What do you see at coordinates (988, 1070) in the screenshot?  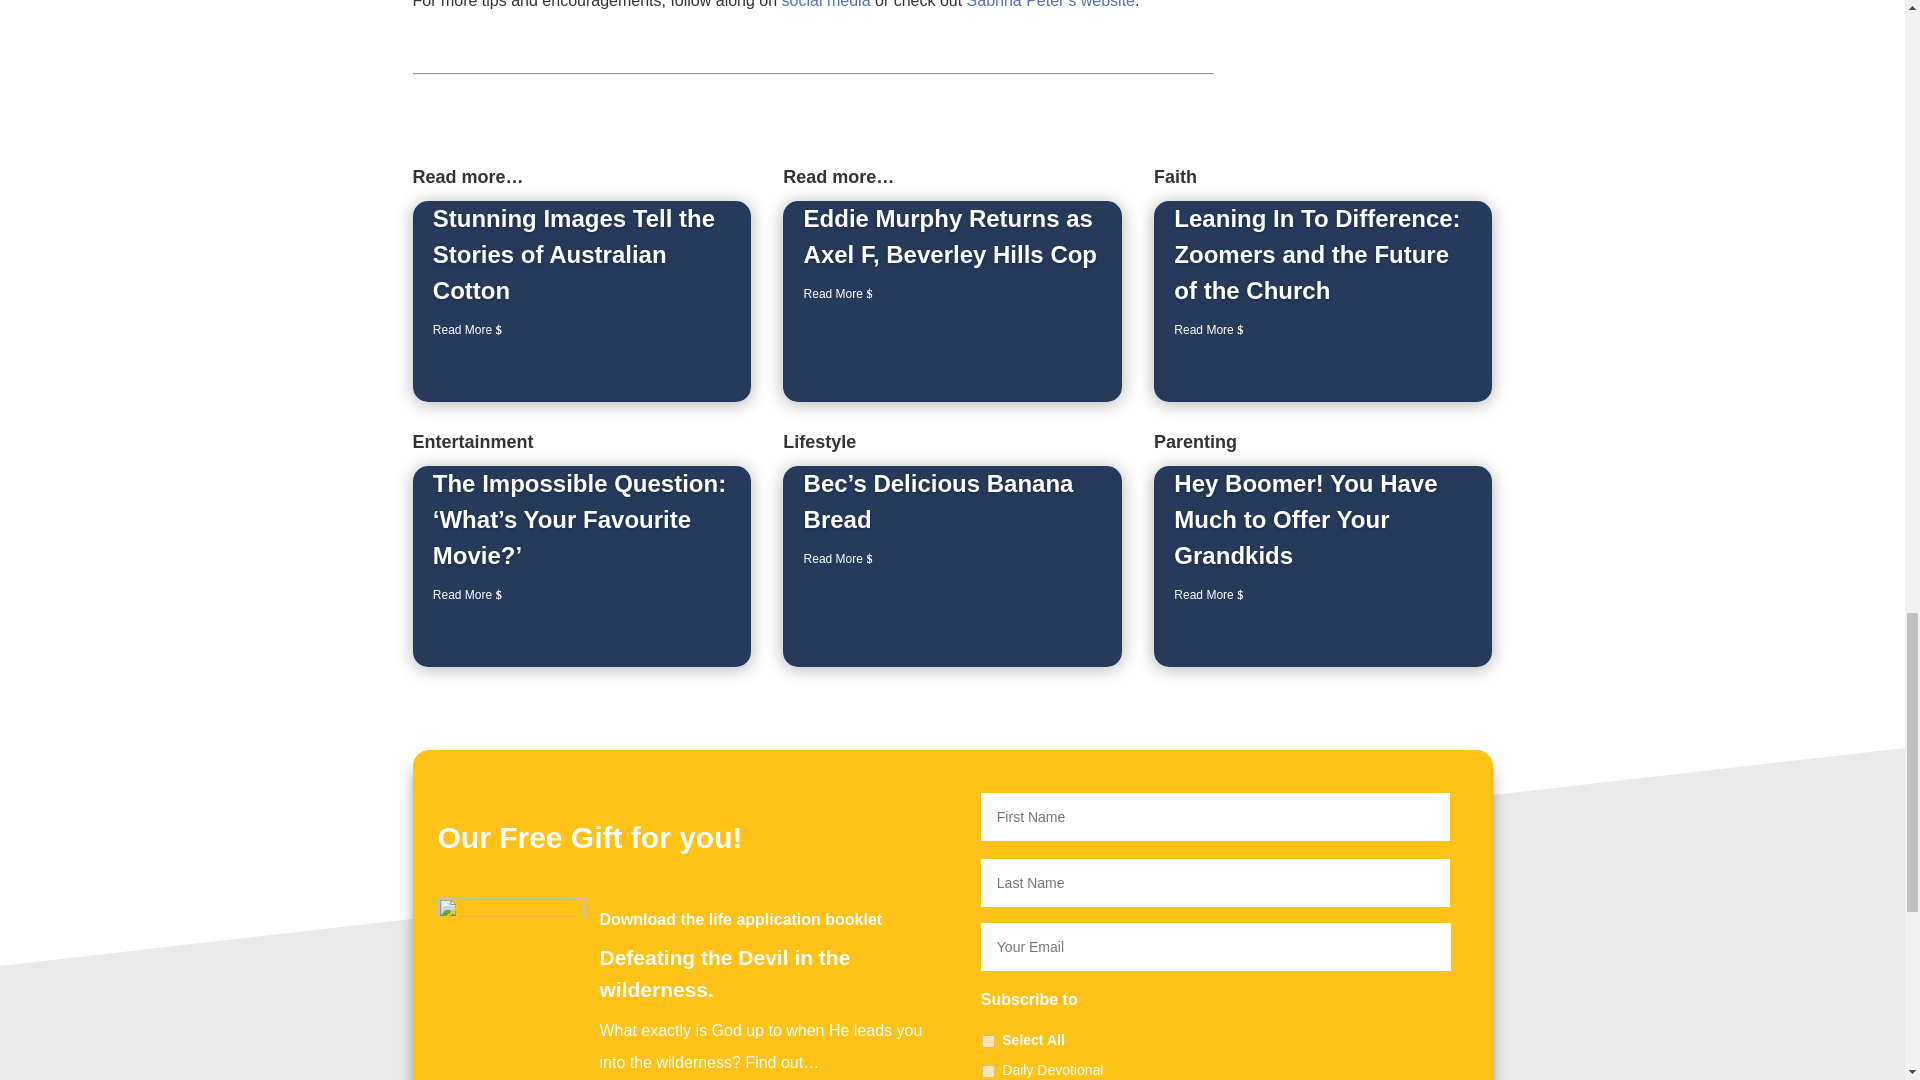 I see `Daily Devotional` at bounding box center [988, 1070].